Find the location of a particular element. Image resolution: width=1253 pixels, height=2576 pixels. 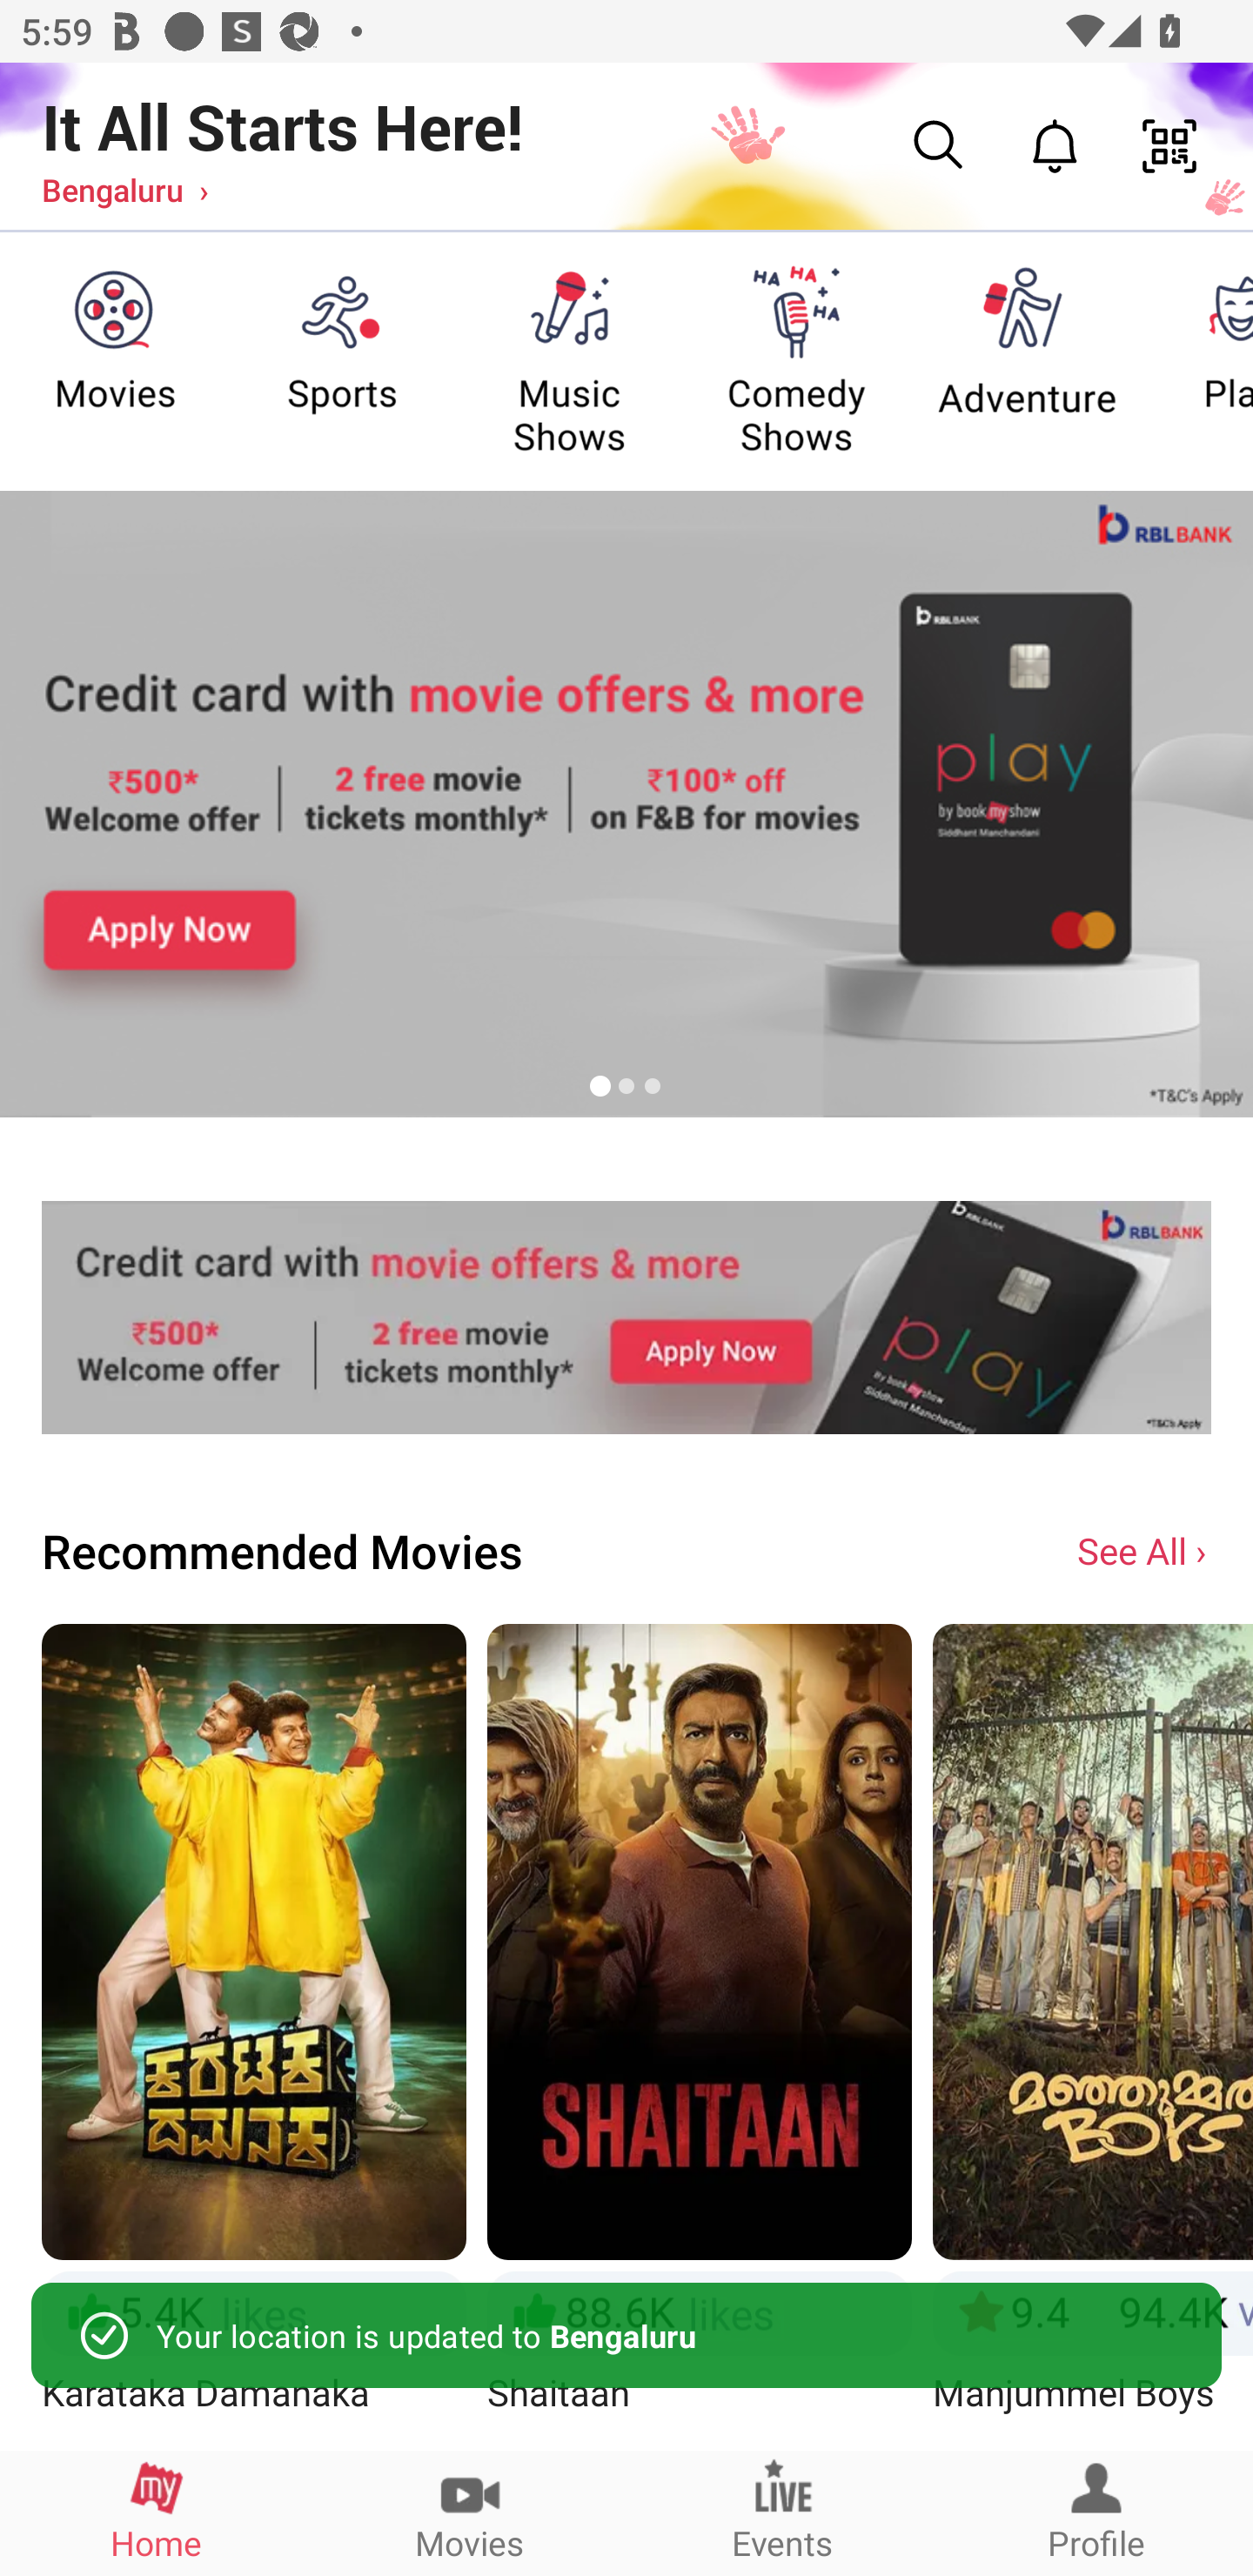

See All › is located at coordinates (1144, 1549).